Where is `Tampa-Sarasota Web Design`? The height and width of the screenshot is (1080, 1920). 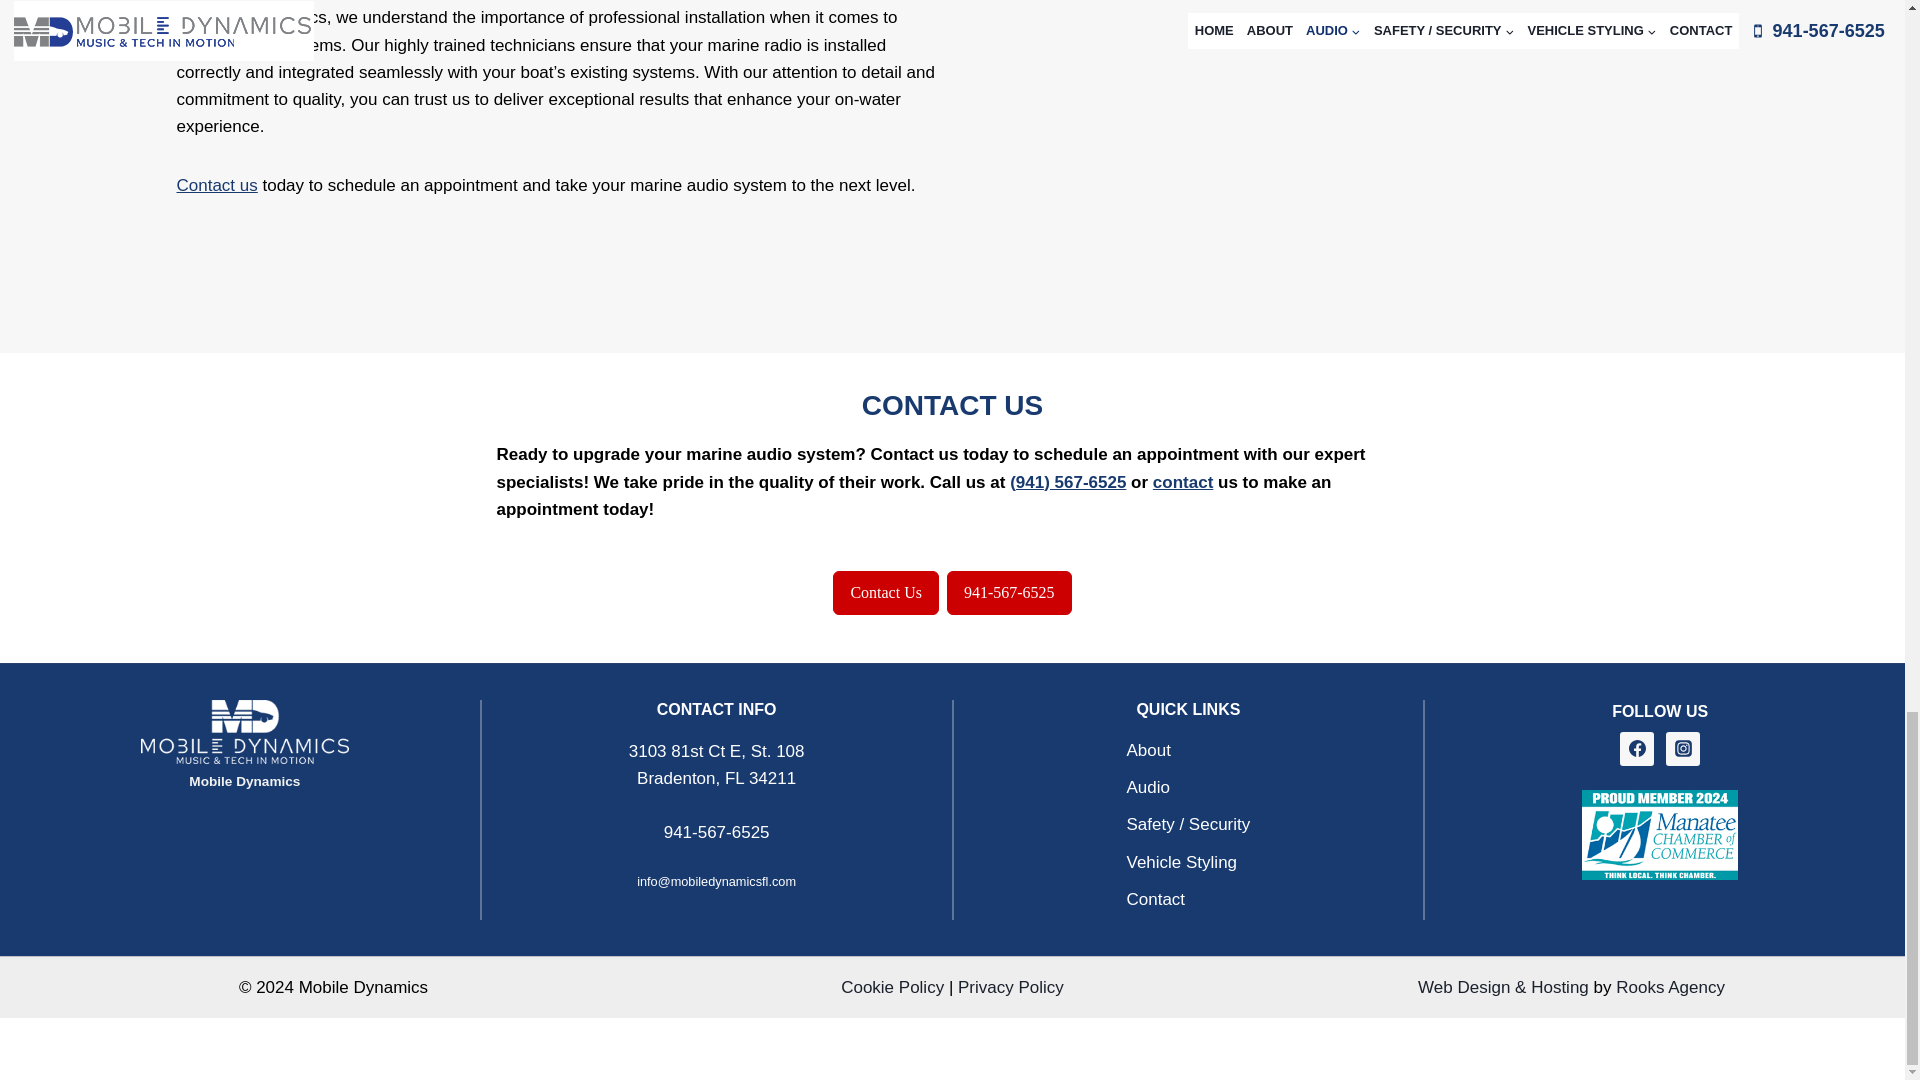
Tampa-Sarasota Web Design is located at coordinates (1504, 987).